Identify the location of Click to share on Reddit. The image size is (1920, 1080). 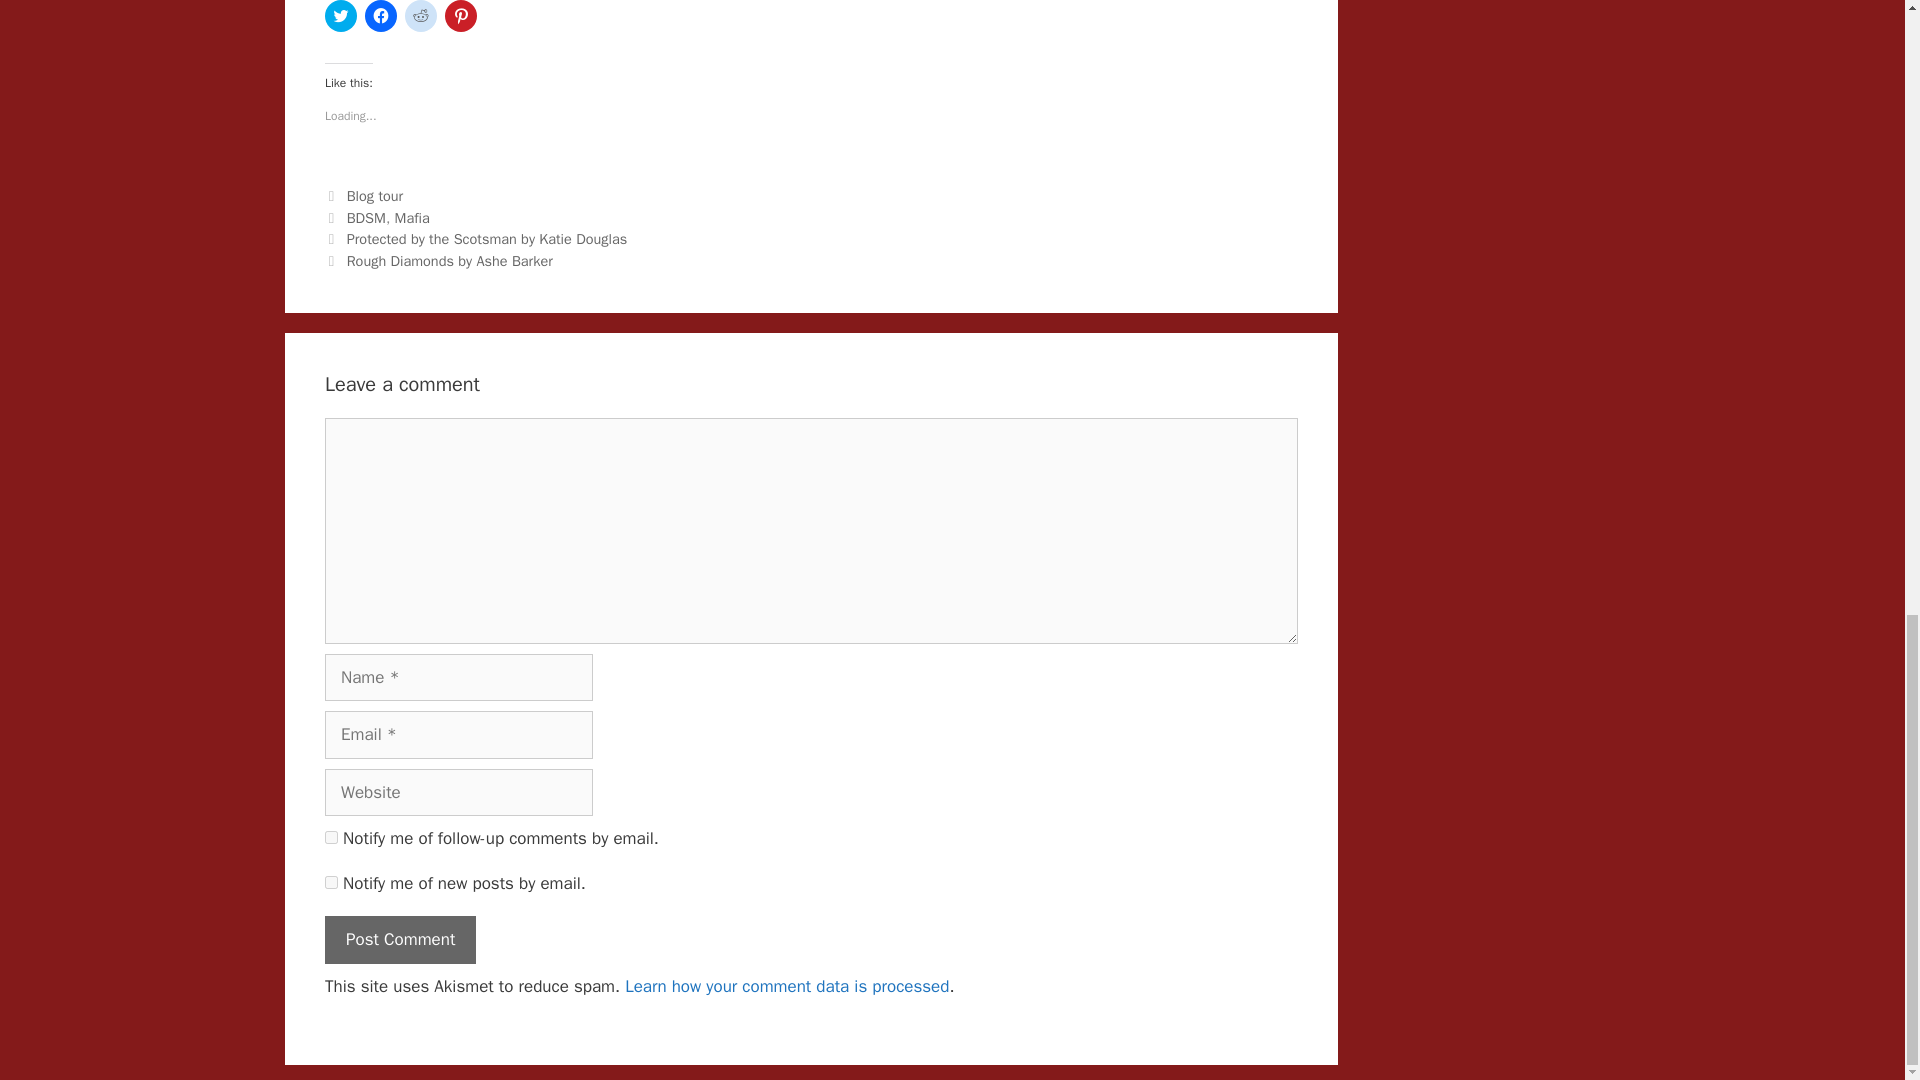
(421, 16).